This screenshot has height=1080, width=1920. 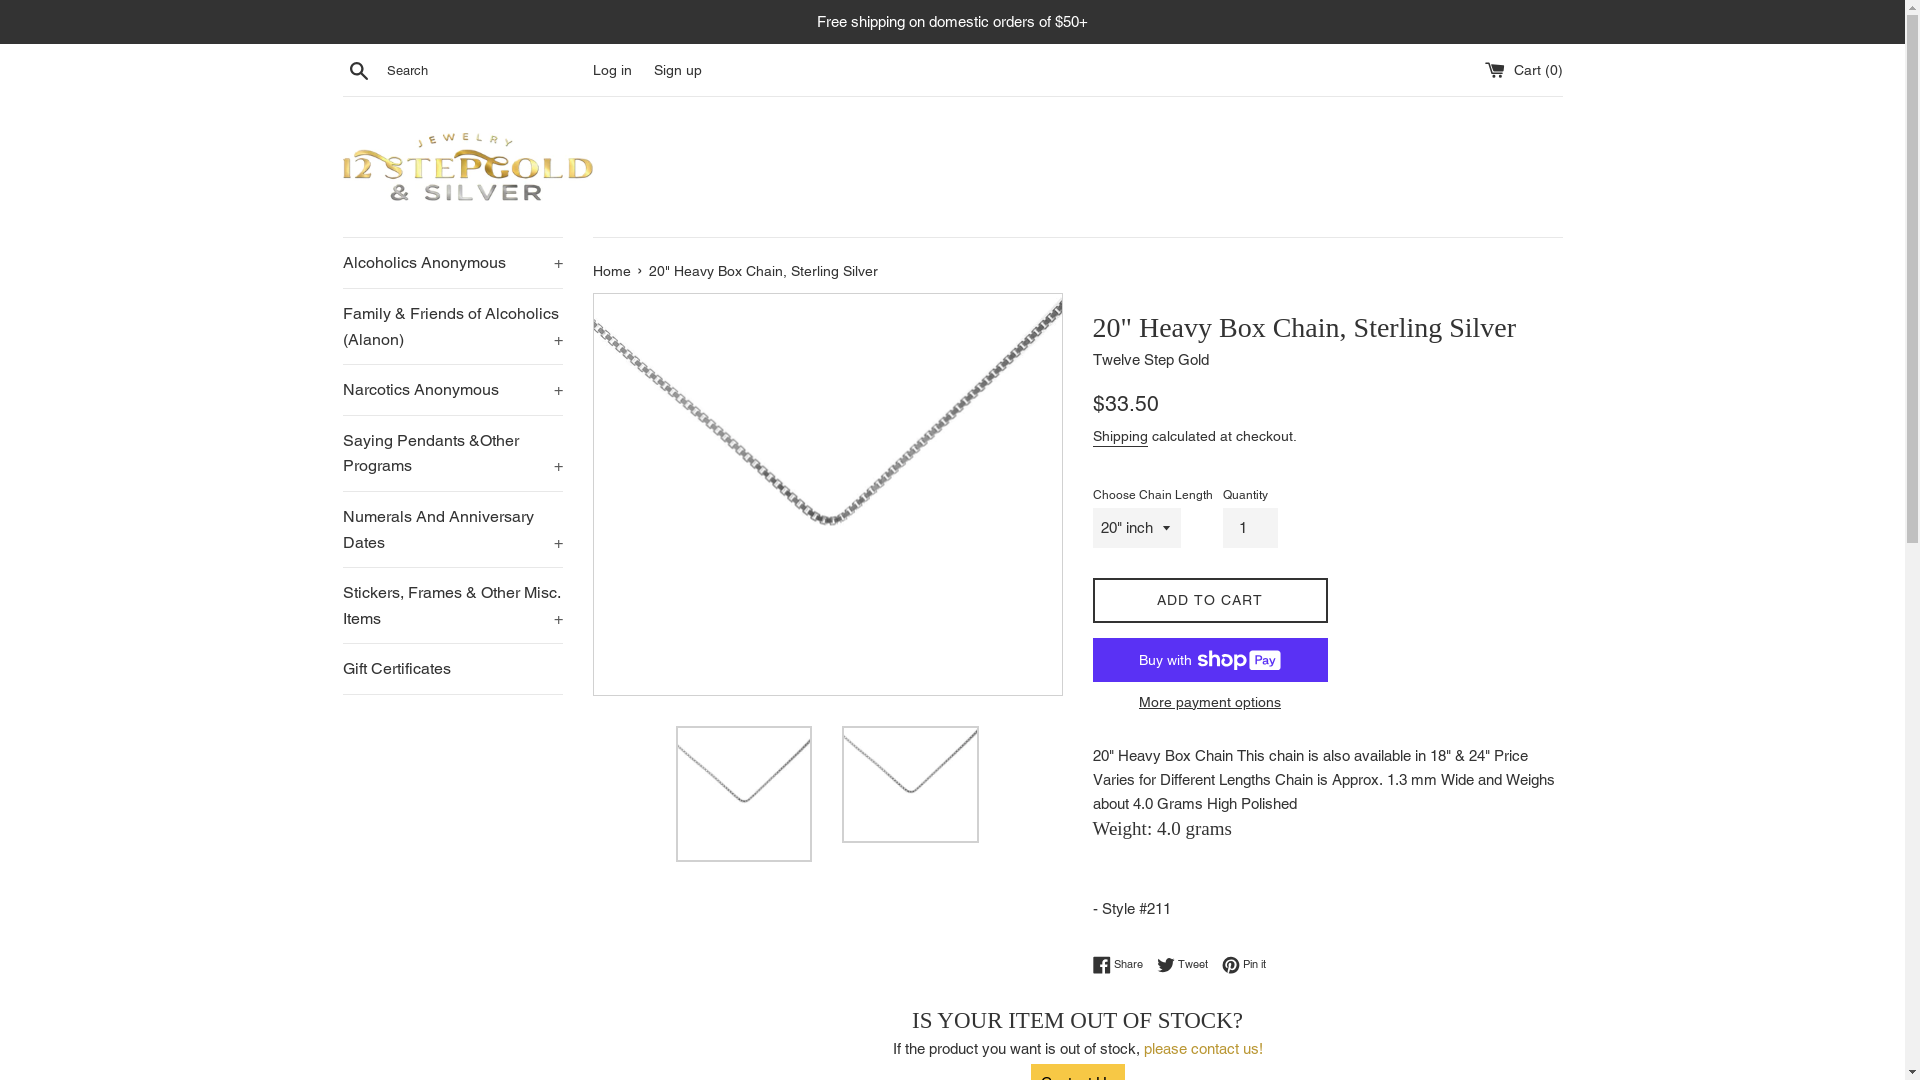 What do you see at coordinates (612, 70) in the screenshot?
I see `Log in` at bounding box center [612, 70].